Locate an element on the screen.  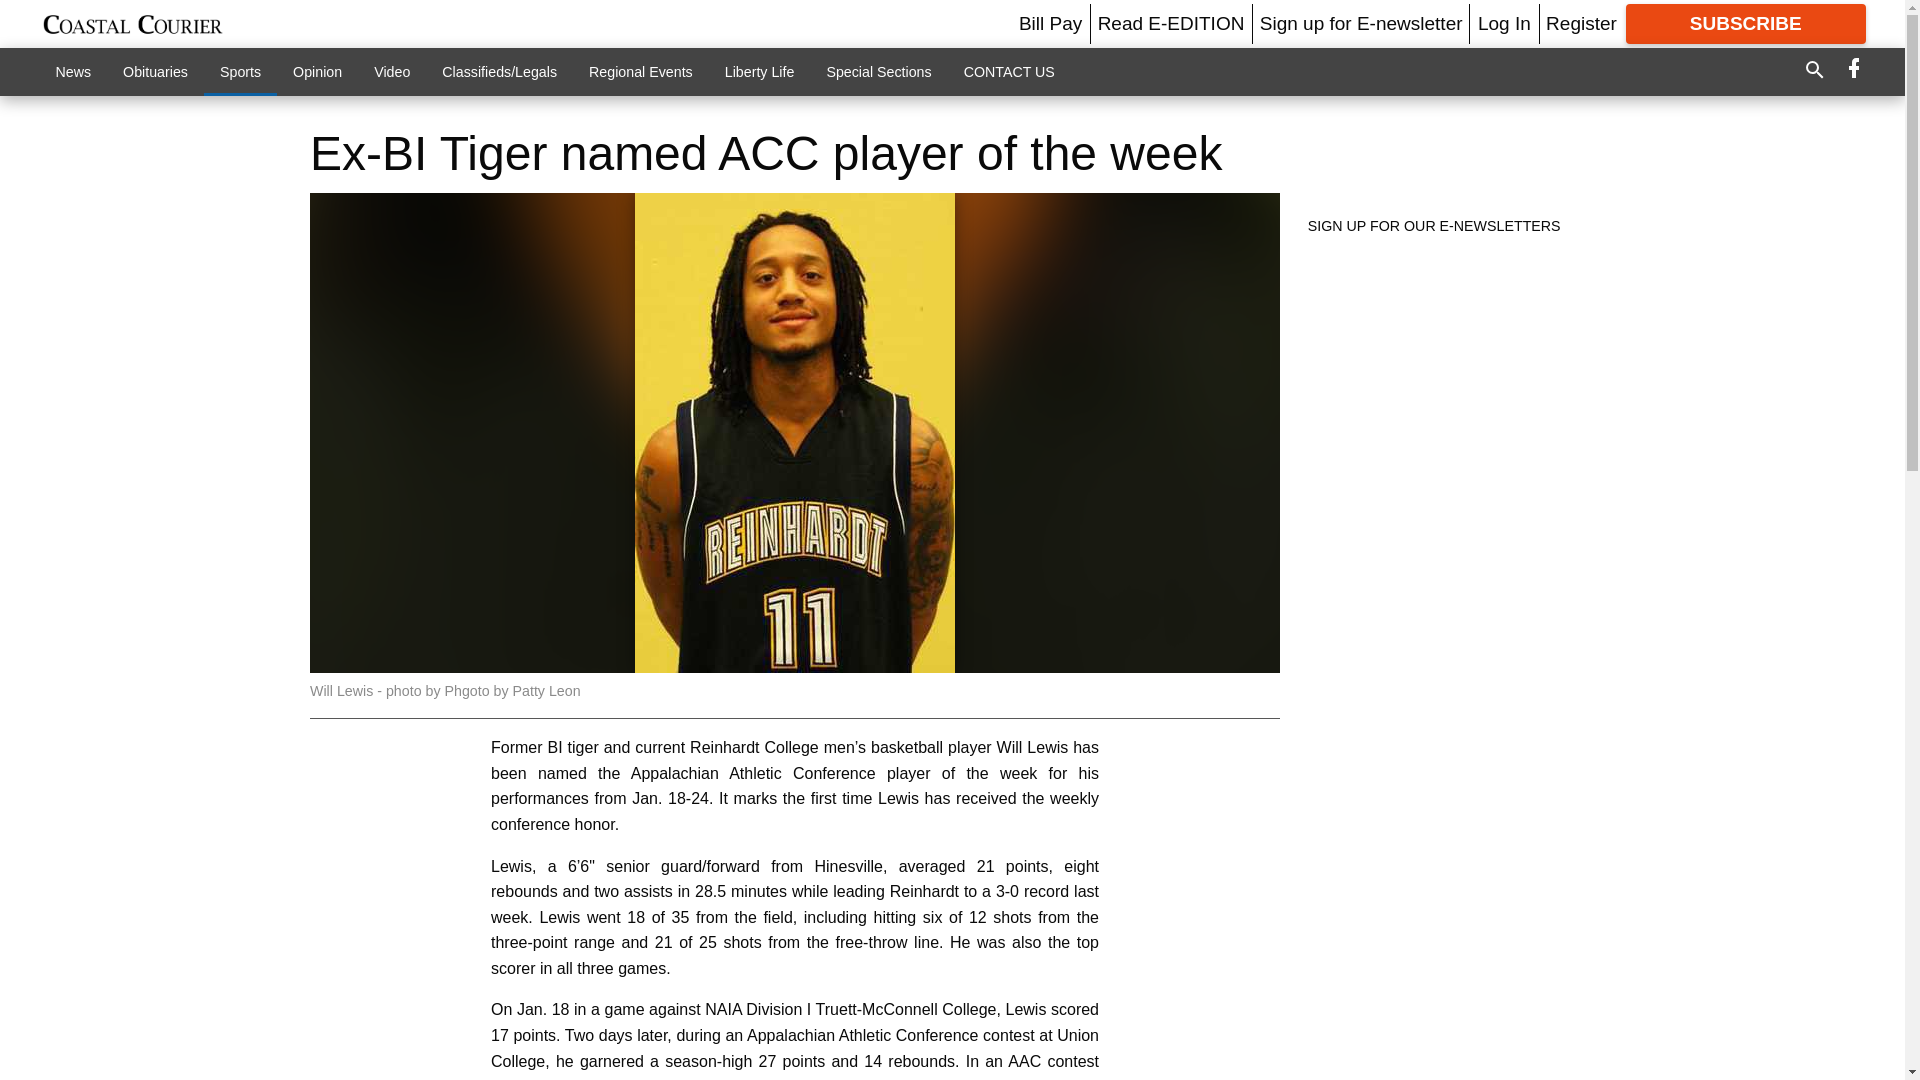
Register is located at coordinates (1580, 23).